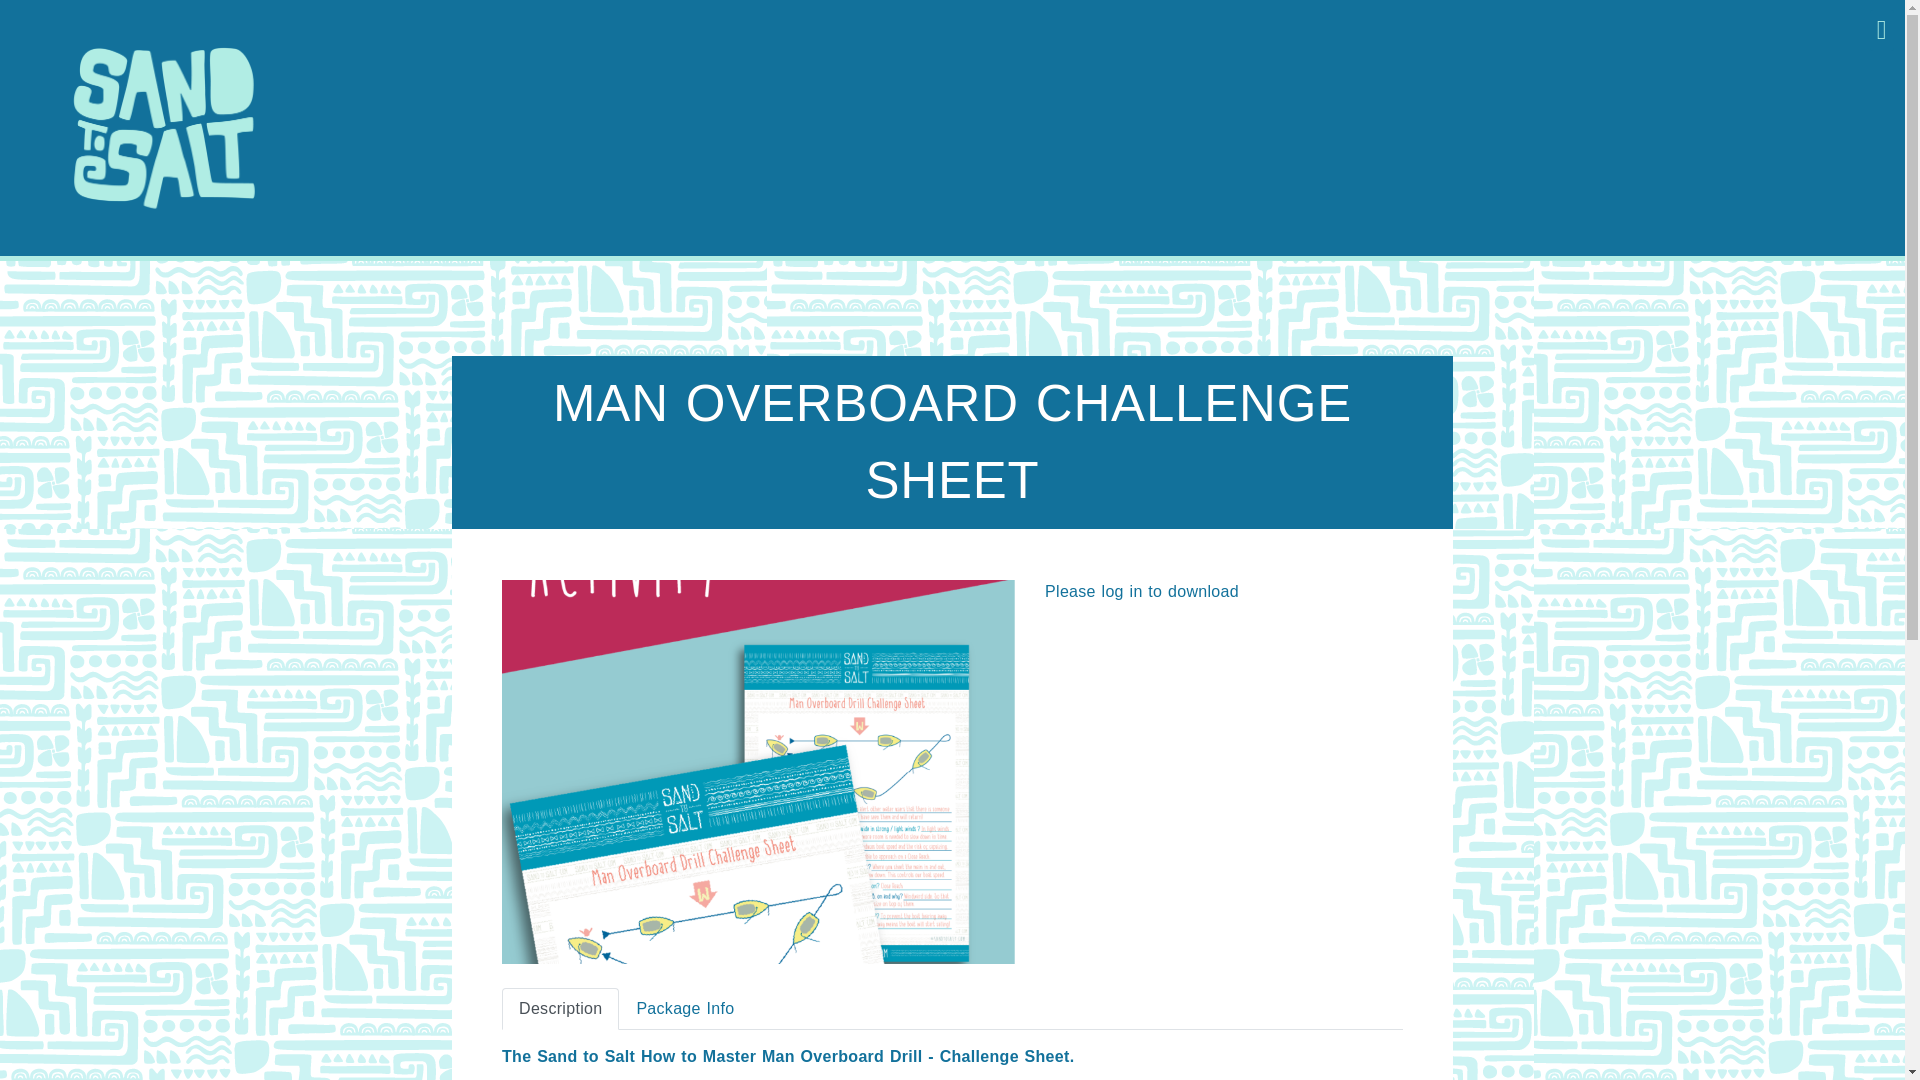 Image resolution: width=1920 pixels, height=1080 pixels. Describe the element at coordinates (684, 1009) in the screenshot. I see `Package Info` at that location.